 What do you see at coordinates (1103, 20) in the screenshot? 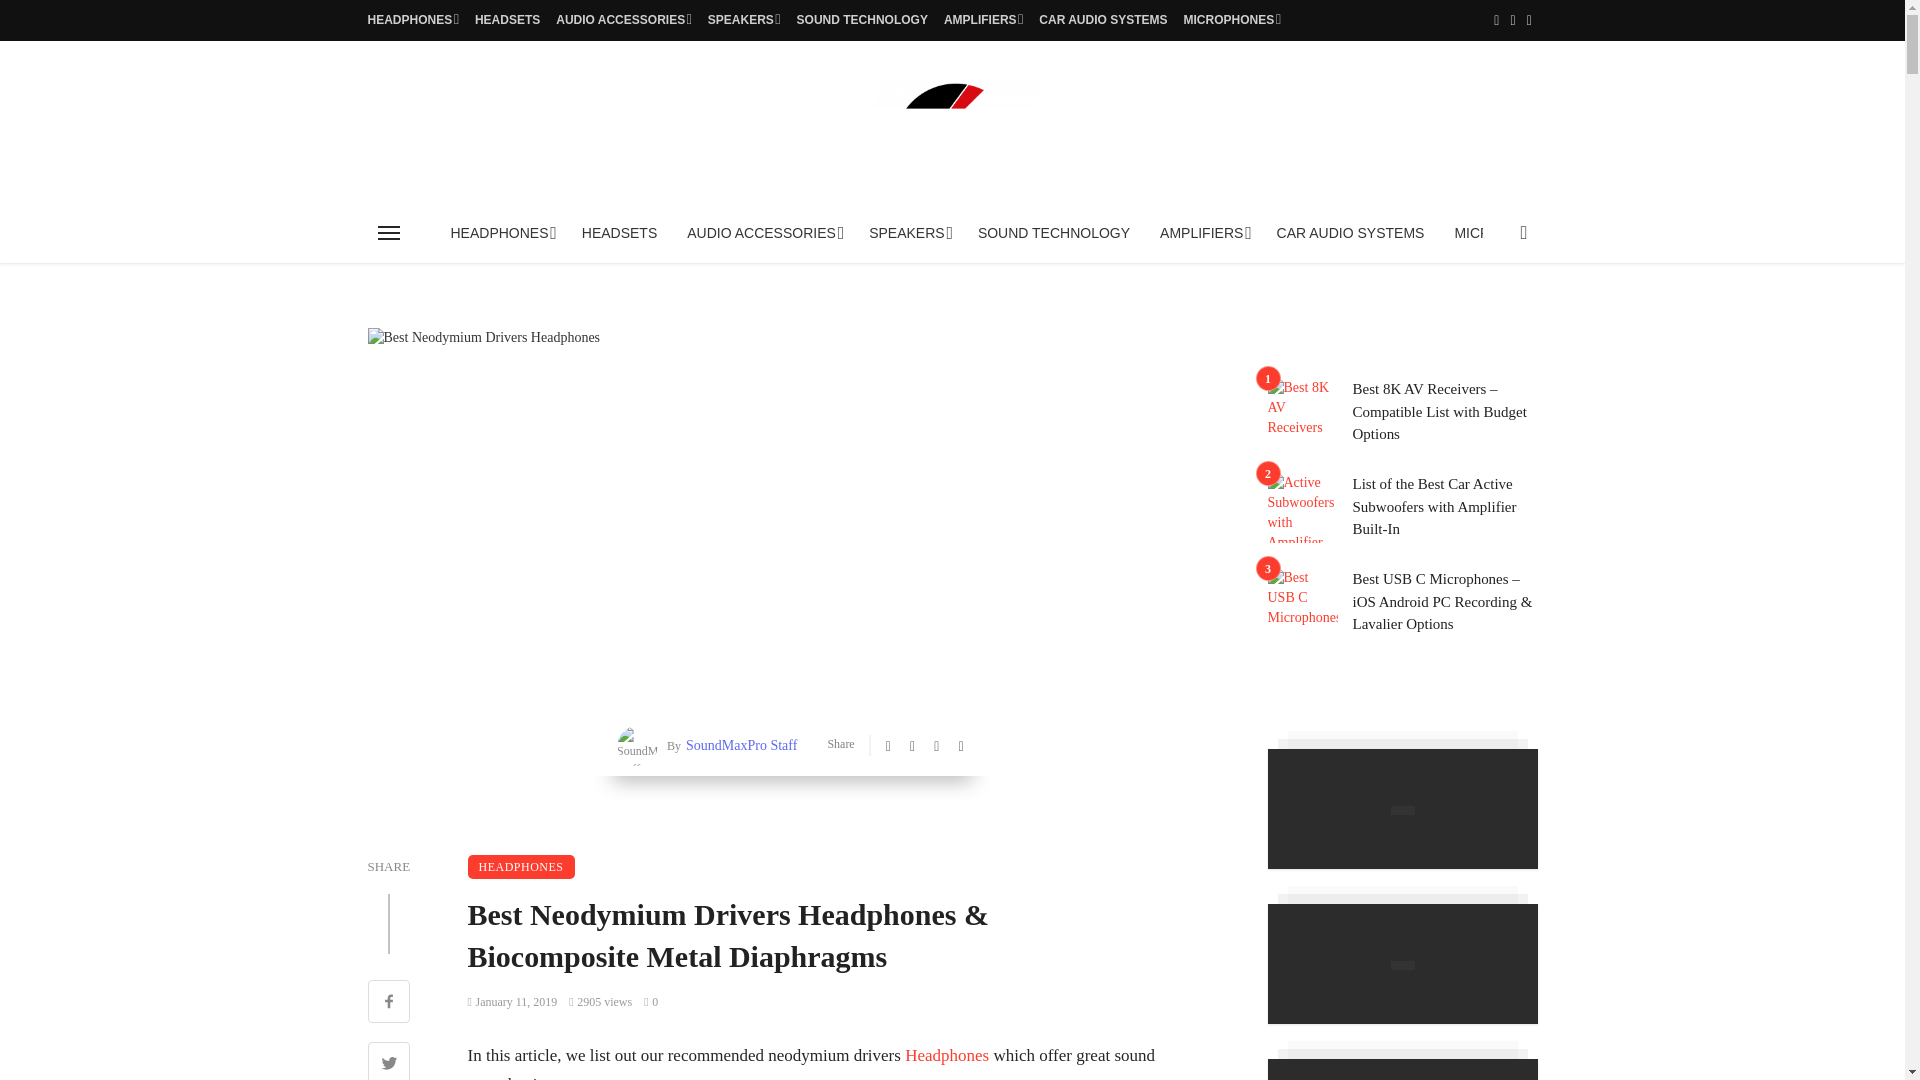
I see `CAR AUDIO SYSTEMS` at bounding box center [1103, 20].